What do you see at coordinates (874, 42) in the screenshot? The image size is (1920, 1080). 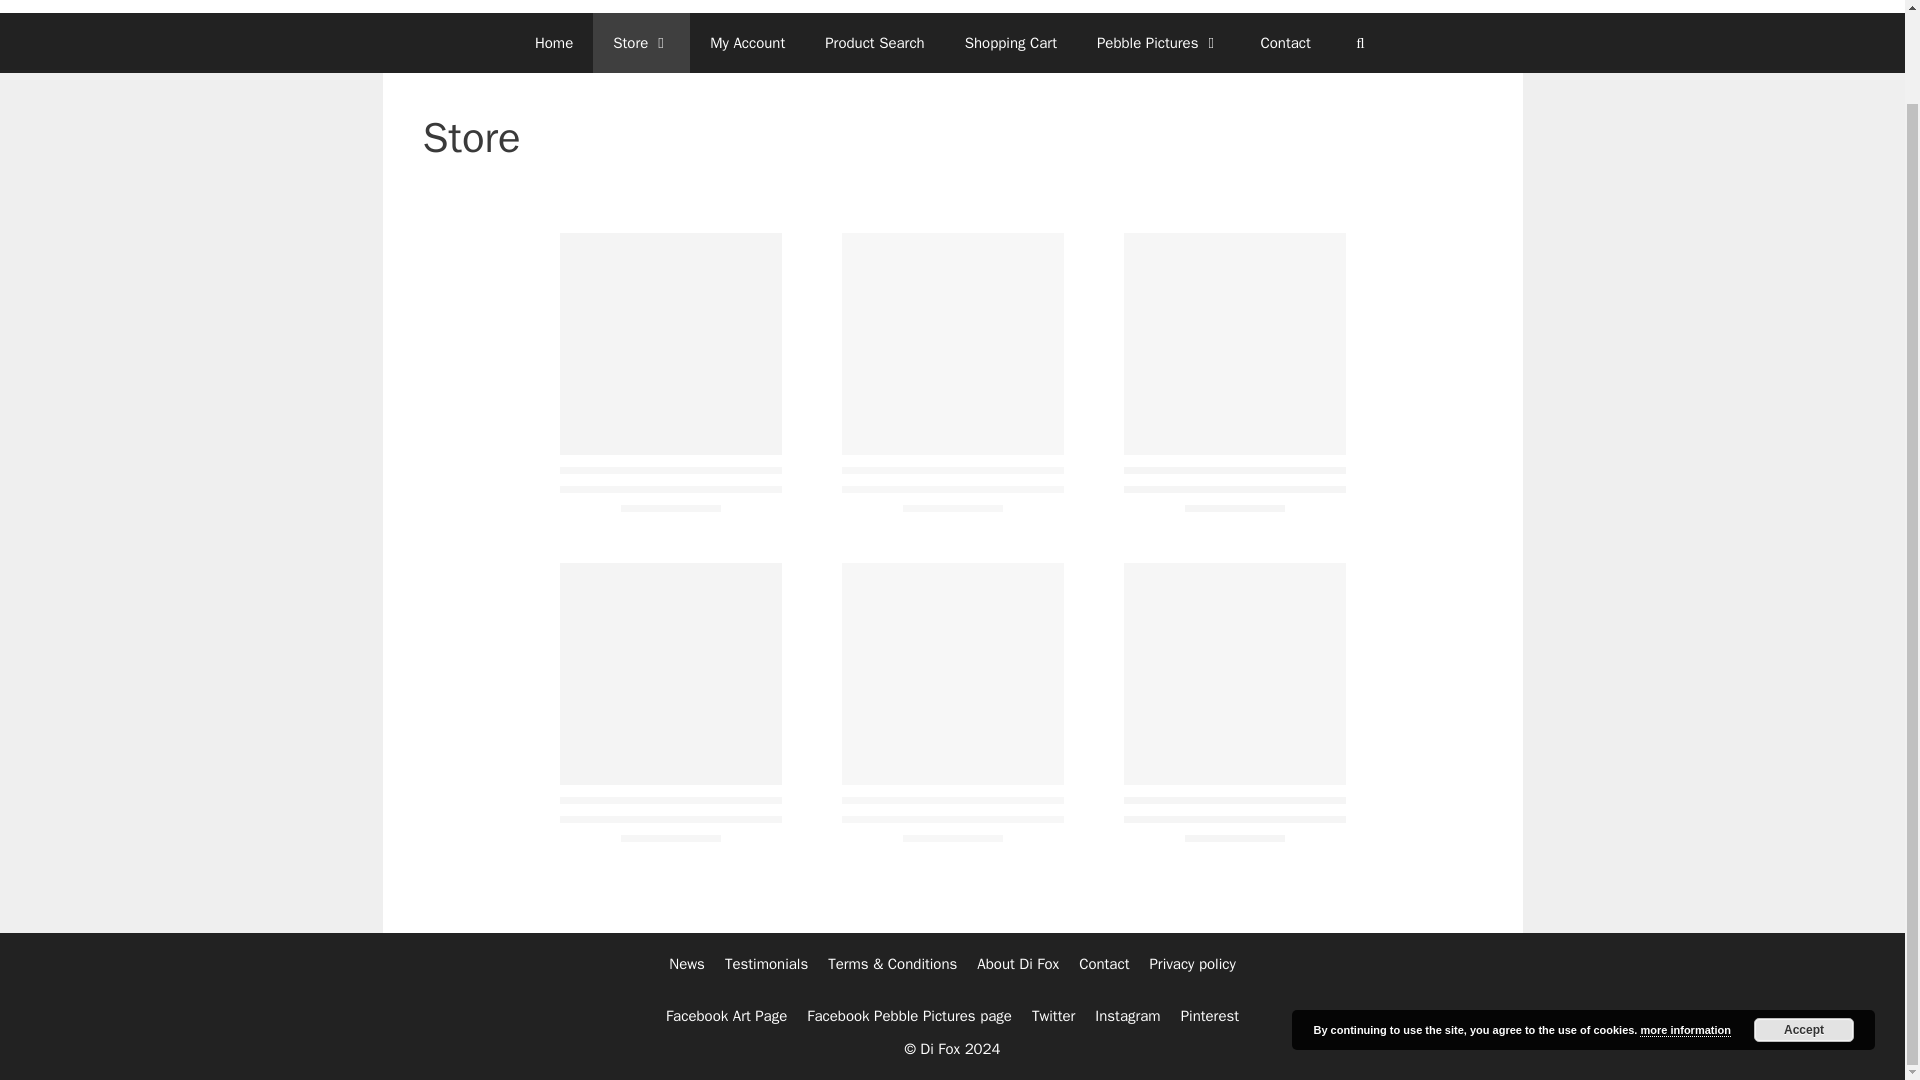 I see `Product Search` at bounding box center [874, 42].